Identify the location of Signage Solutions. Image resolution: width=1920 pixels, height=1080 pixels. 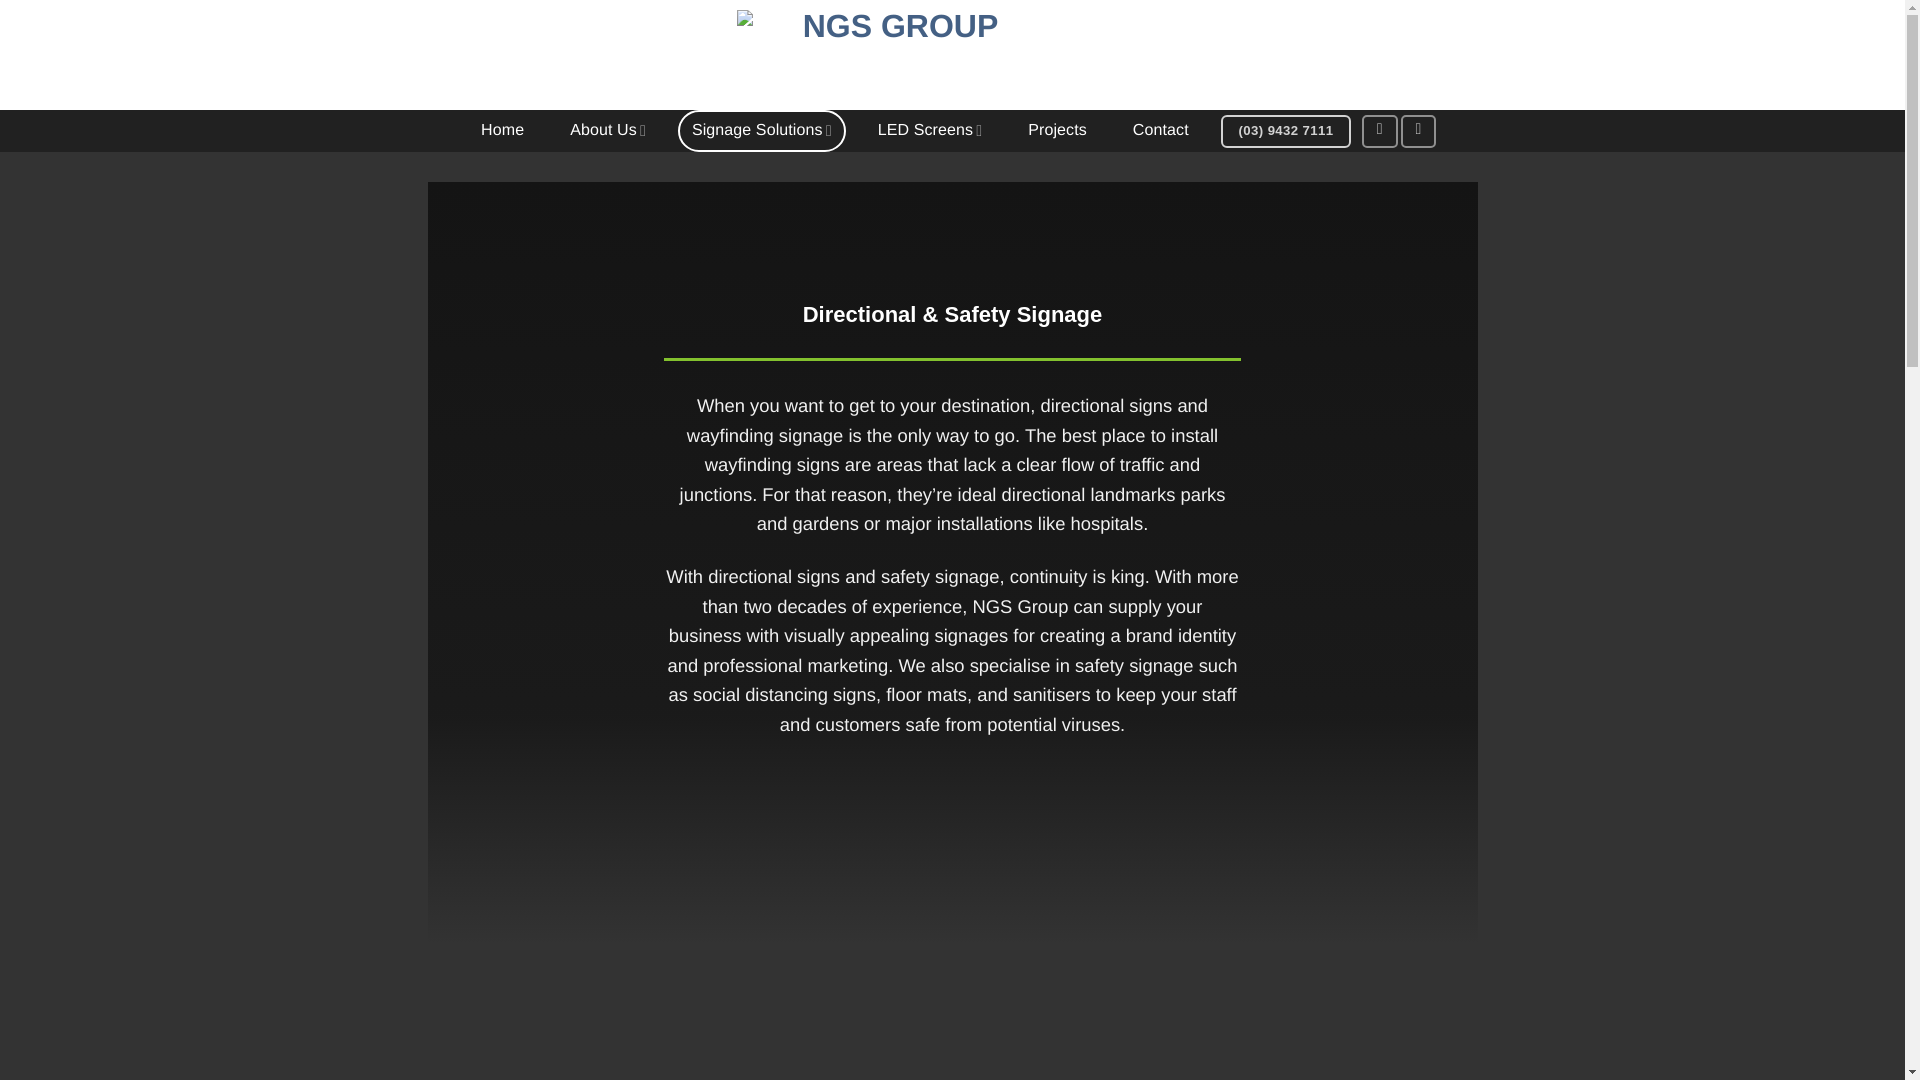
(762, 131).